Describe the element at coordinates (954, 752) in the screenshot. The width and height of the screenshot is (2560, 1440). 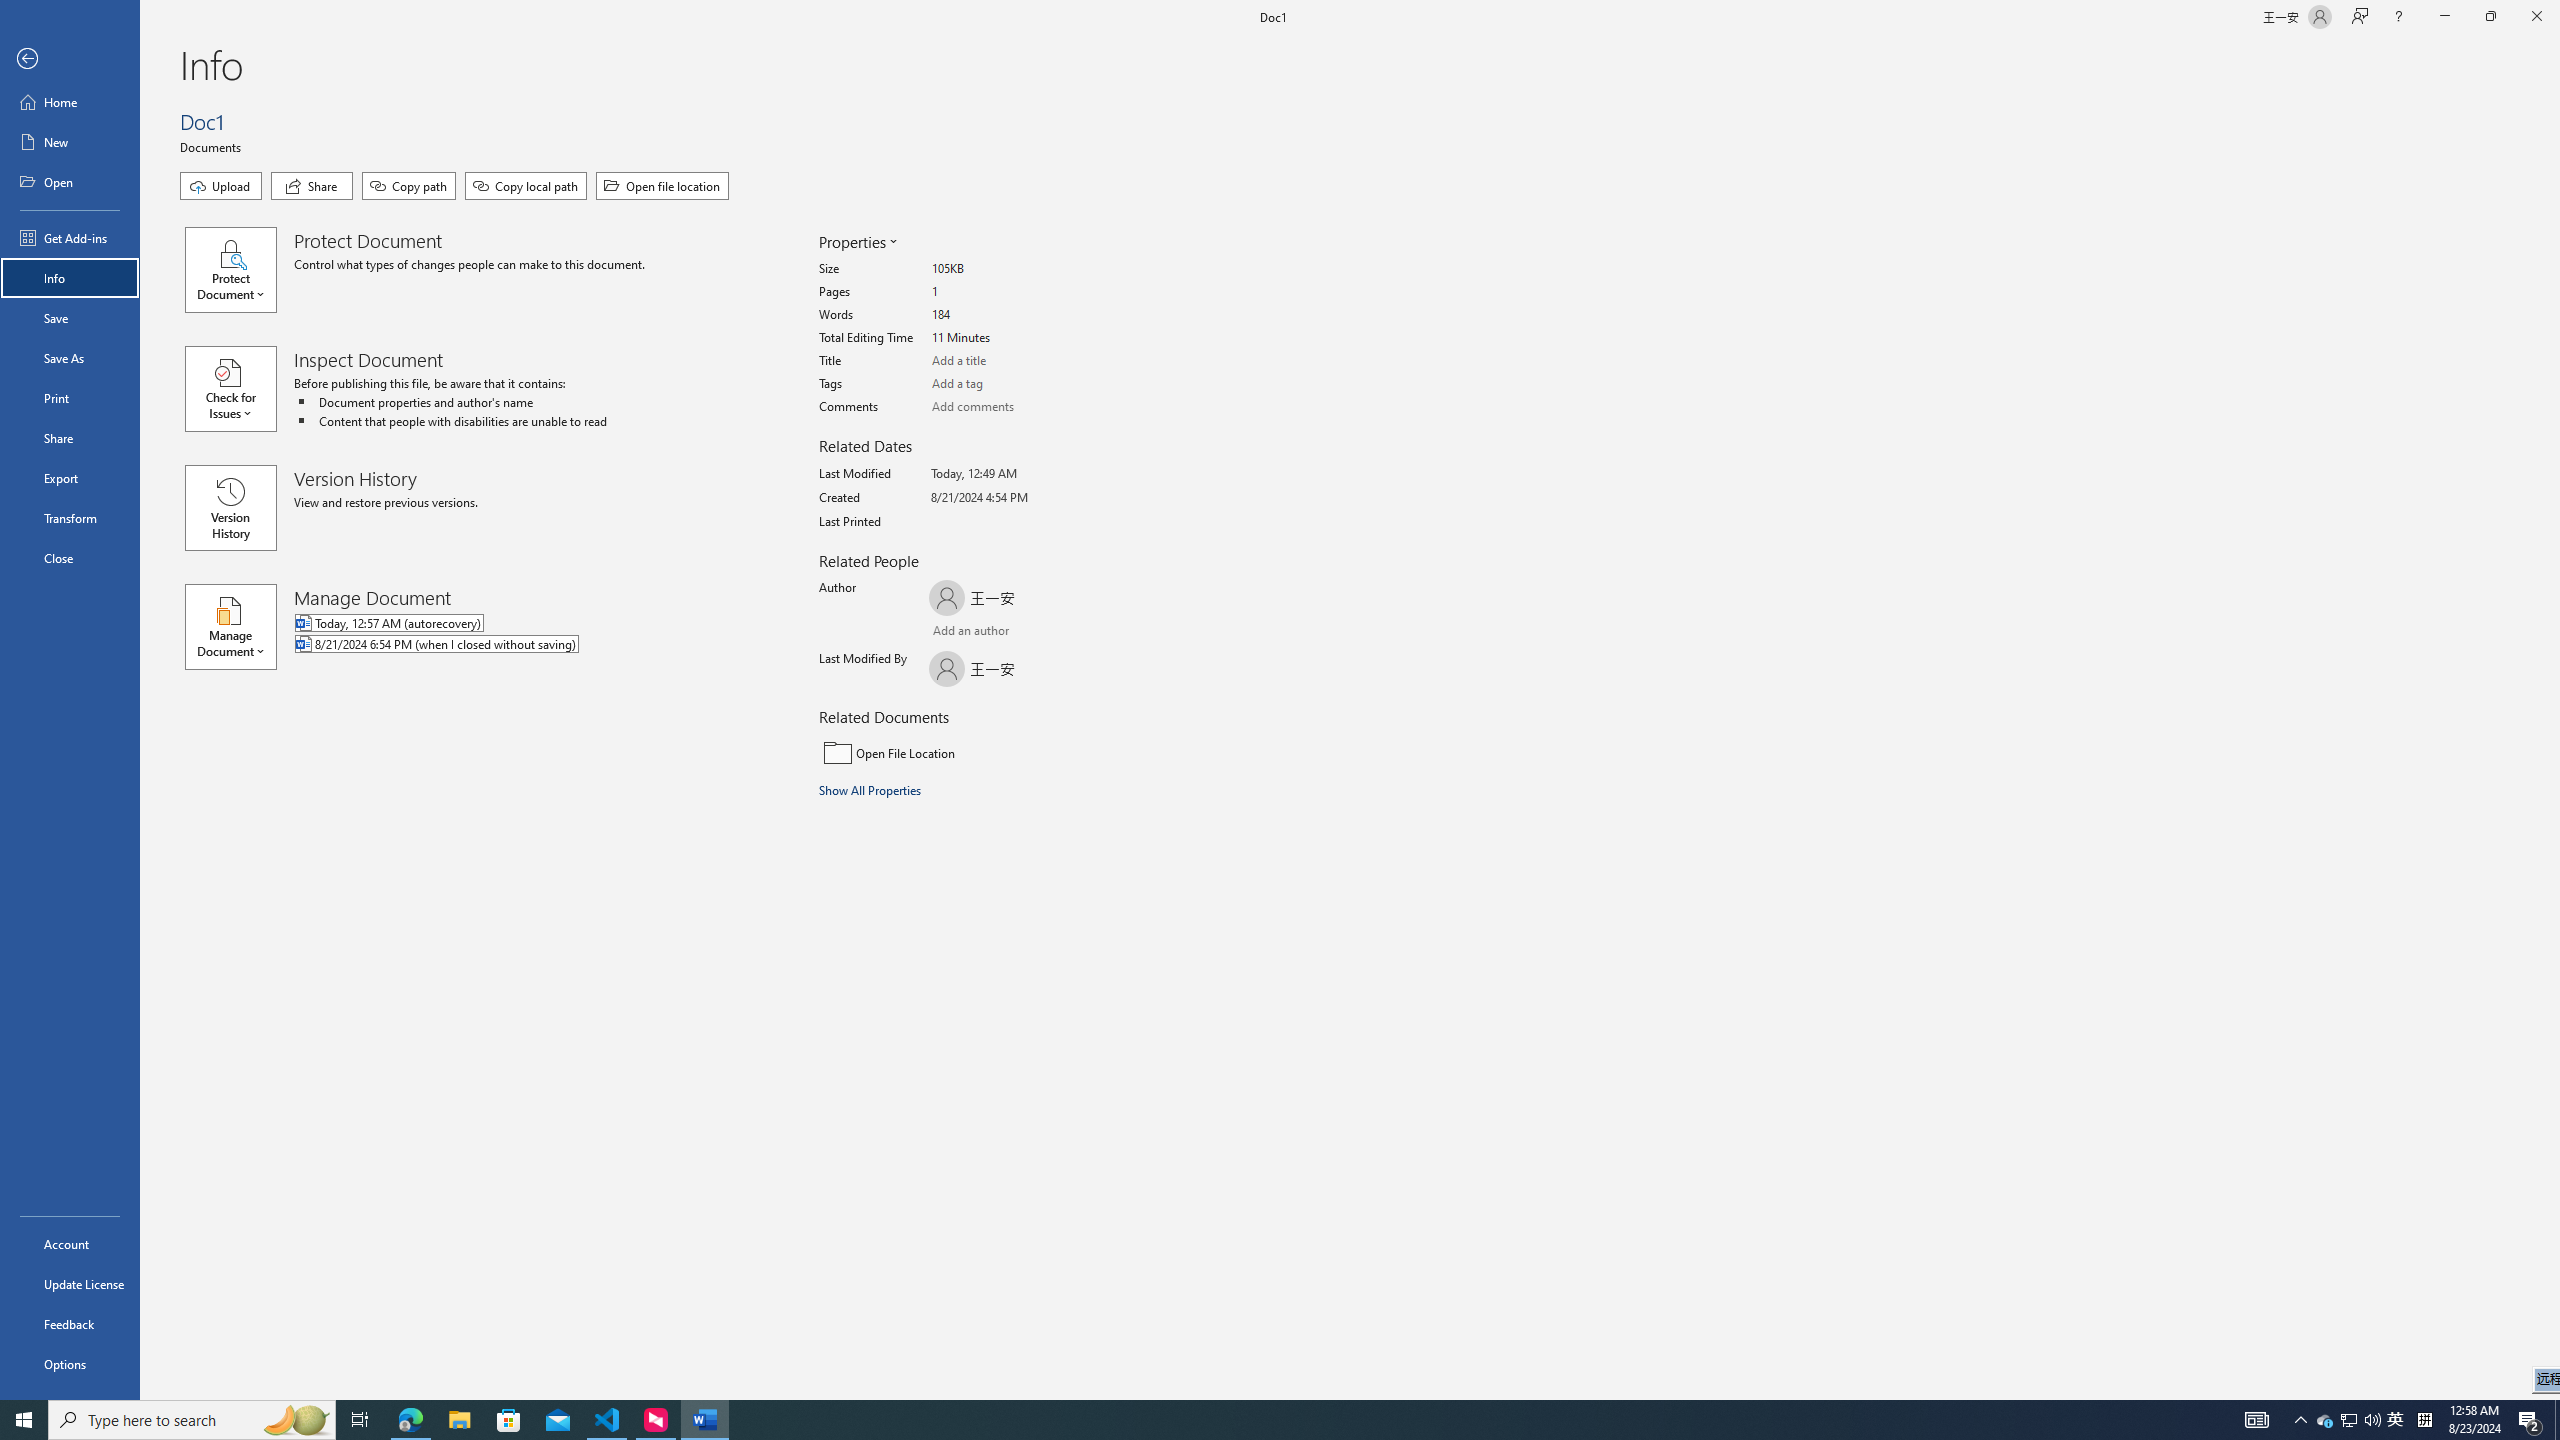
I see `Open File Location` at that location.